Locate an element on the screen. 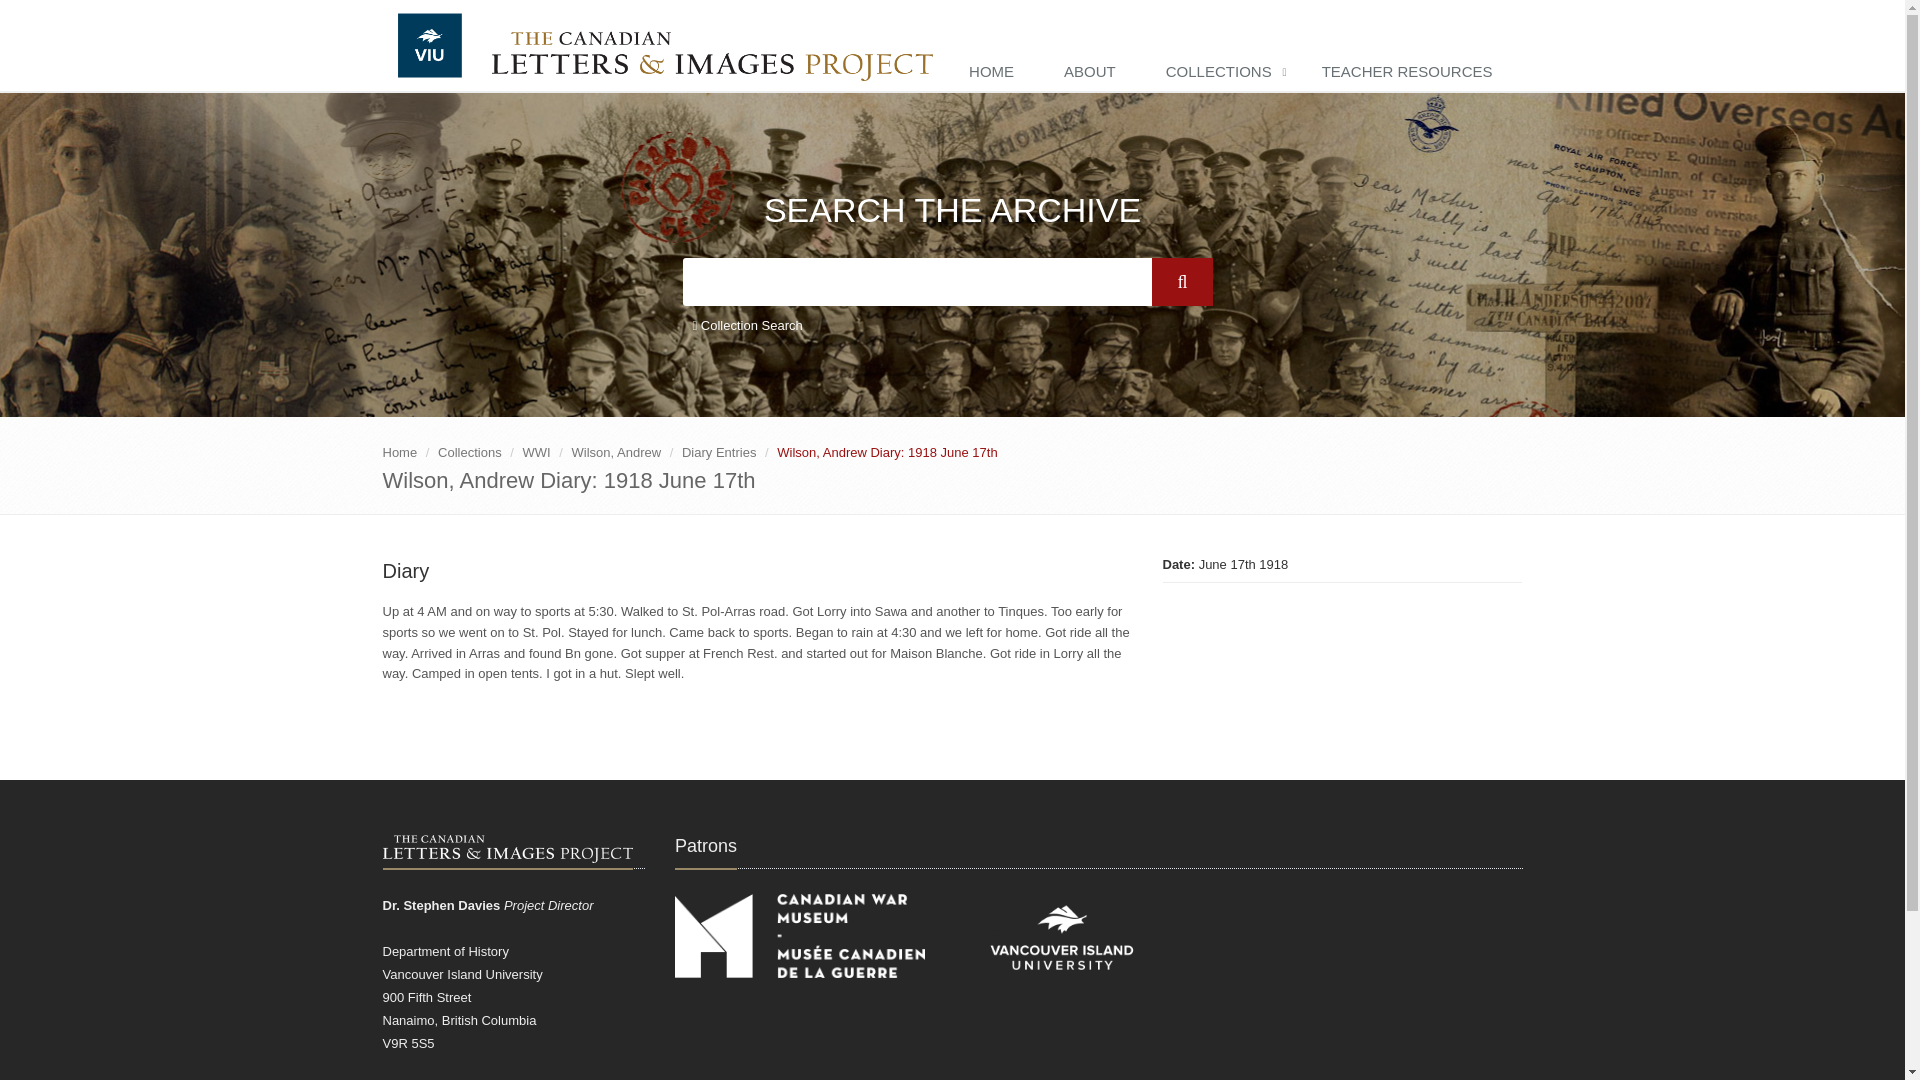  Diary Entries is located at coordinates (718, 452).